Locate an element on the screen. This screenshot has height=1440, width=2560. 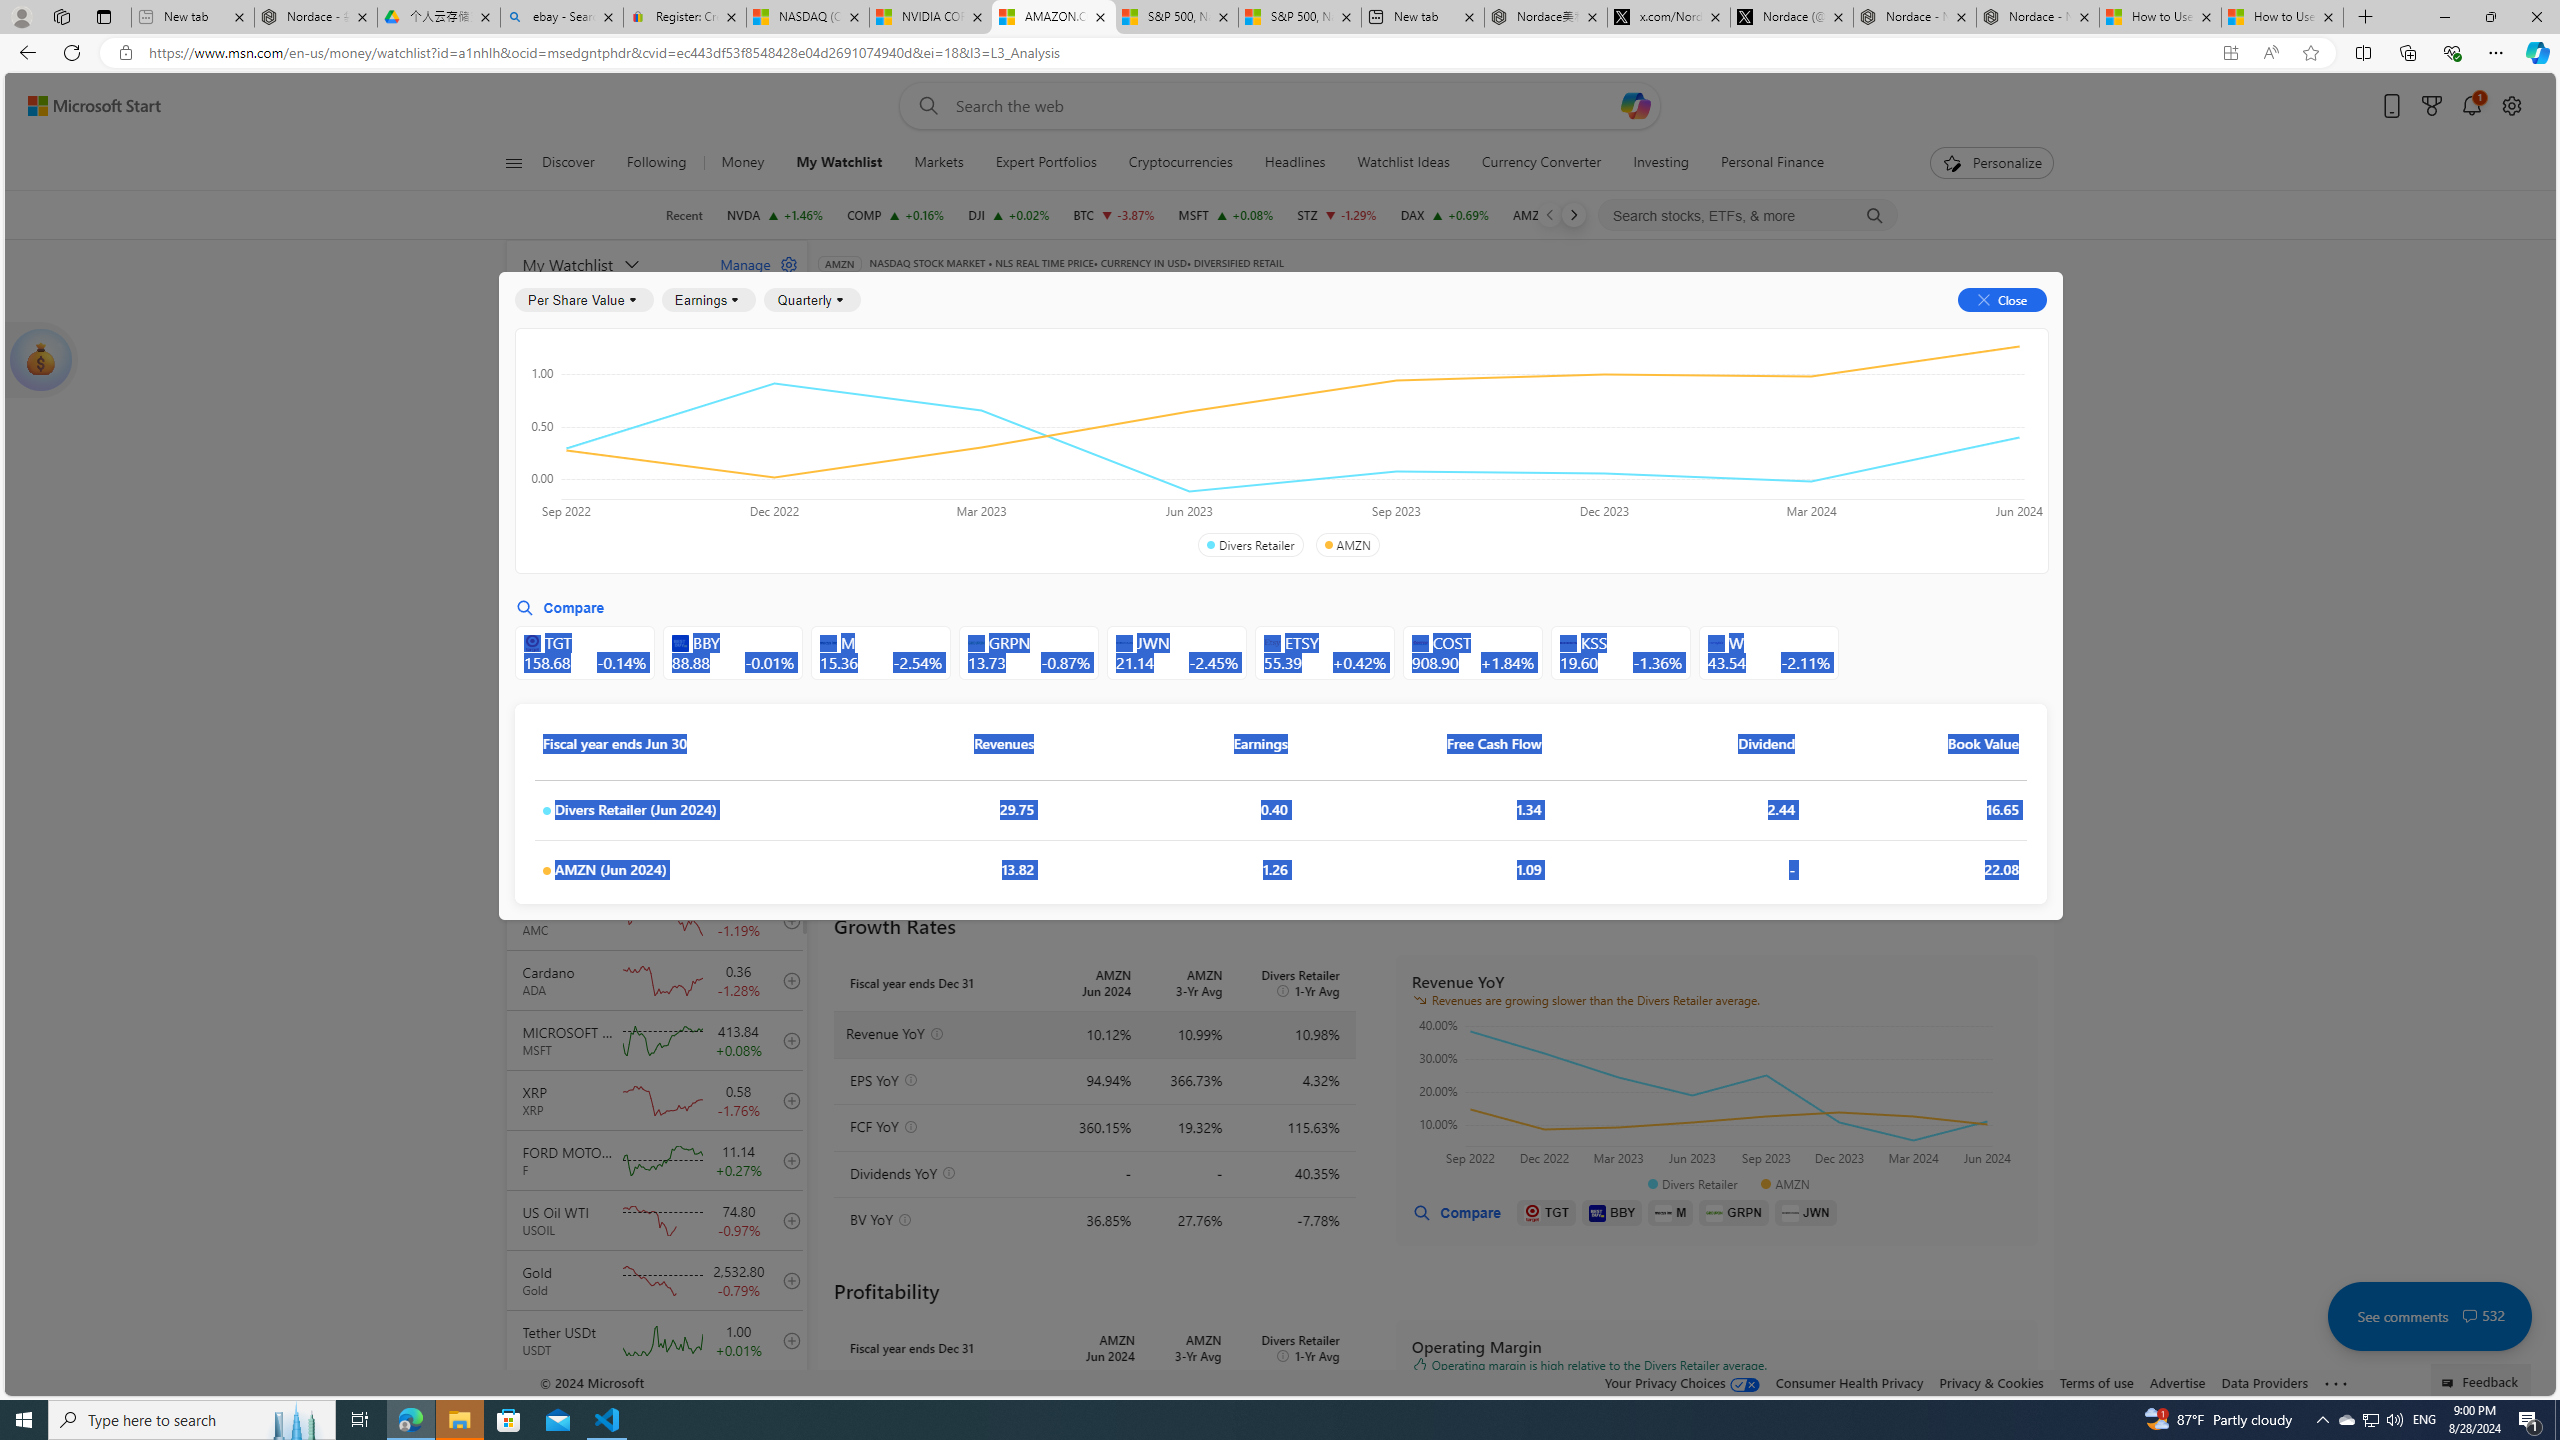
Divers Retailer is located at coordinates (1250, 545).